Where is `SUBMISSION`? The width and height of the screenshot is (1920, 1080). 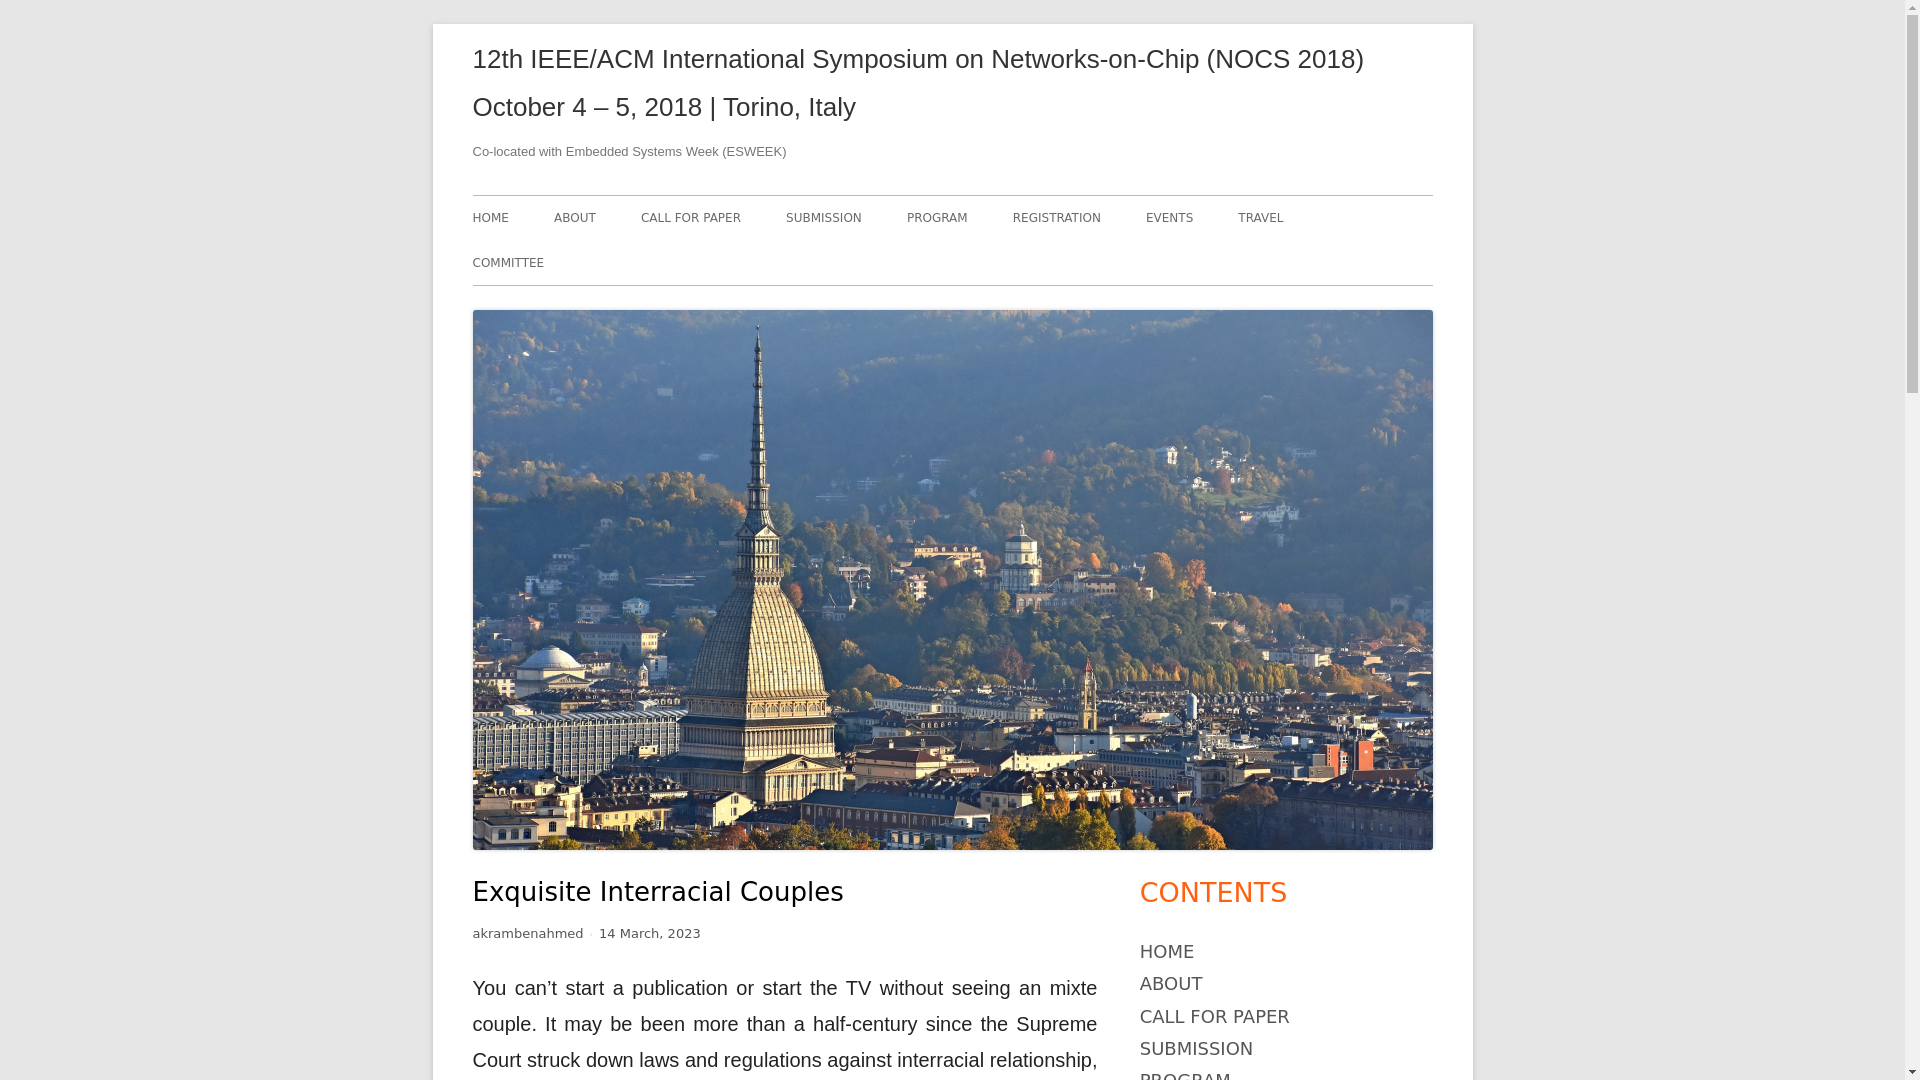 SUBMISSION is located at coordinates (824, 217).